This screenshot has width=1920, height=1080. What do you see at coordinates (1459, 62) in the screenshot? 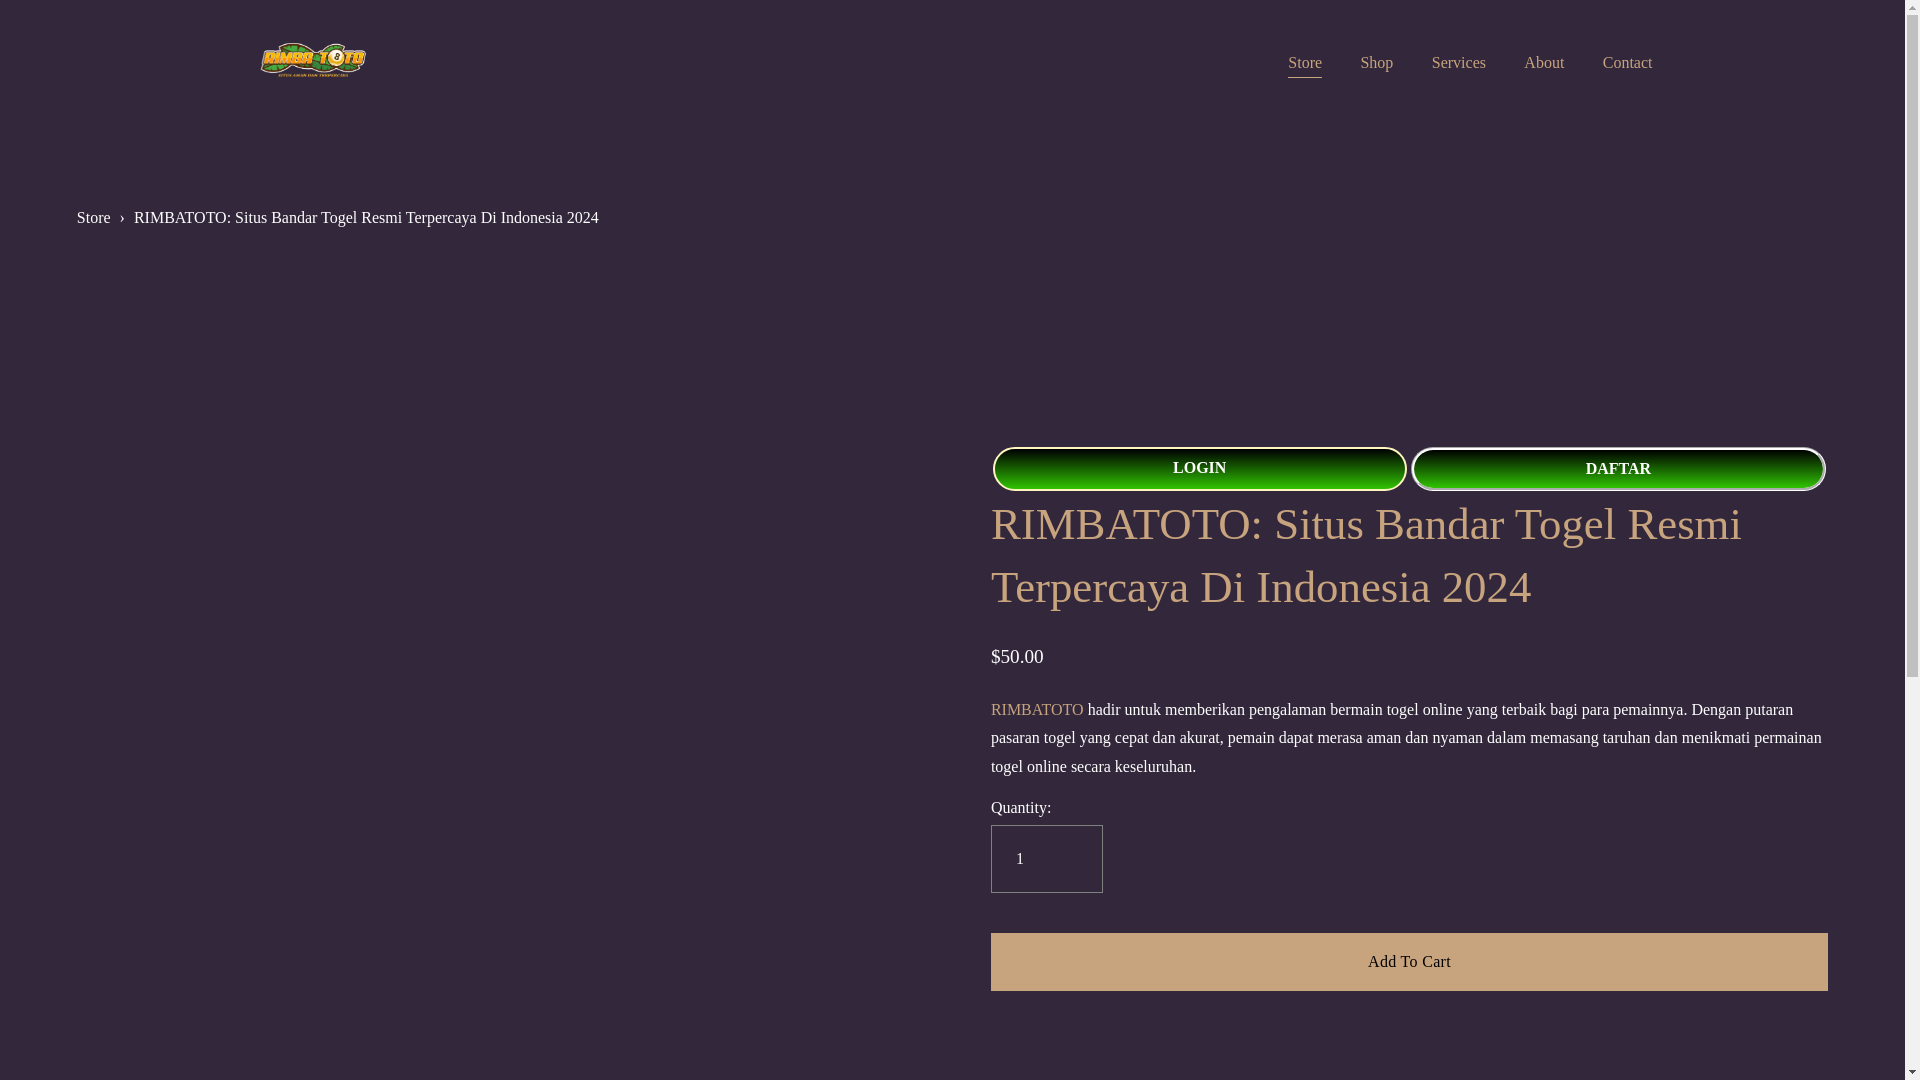
I see `Services` at bounding box center [1459, 62].